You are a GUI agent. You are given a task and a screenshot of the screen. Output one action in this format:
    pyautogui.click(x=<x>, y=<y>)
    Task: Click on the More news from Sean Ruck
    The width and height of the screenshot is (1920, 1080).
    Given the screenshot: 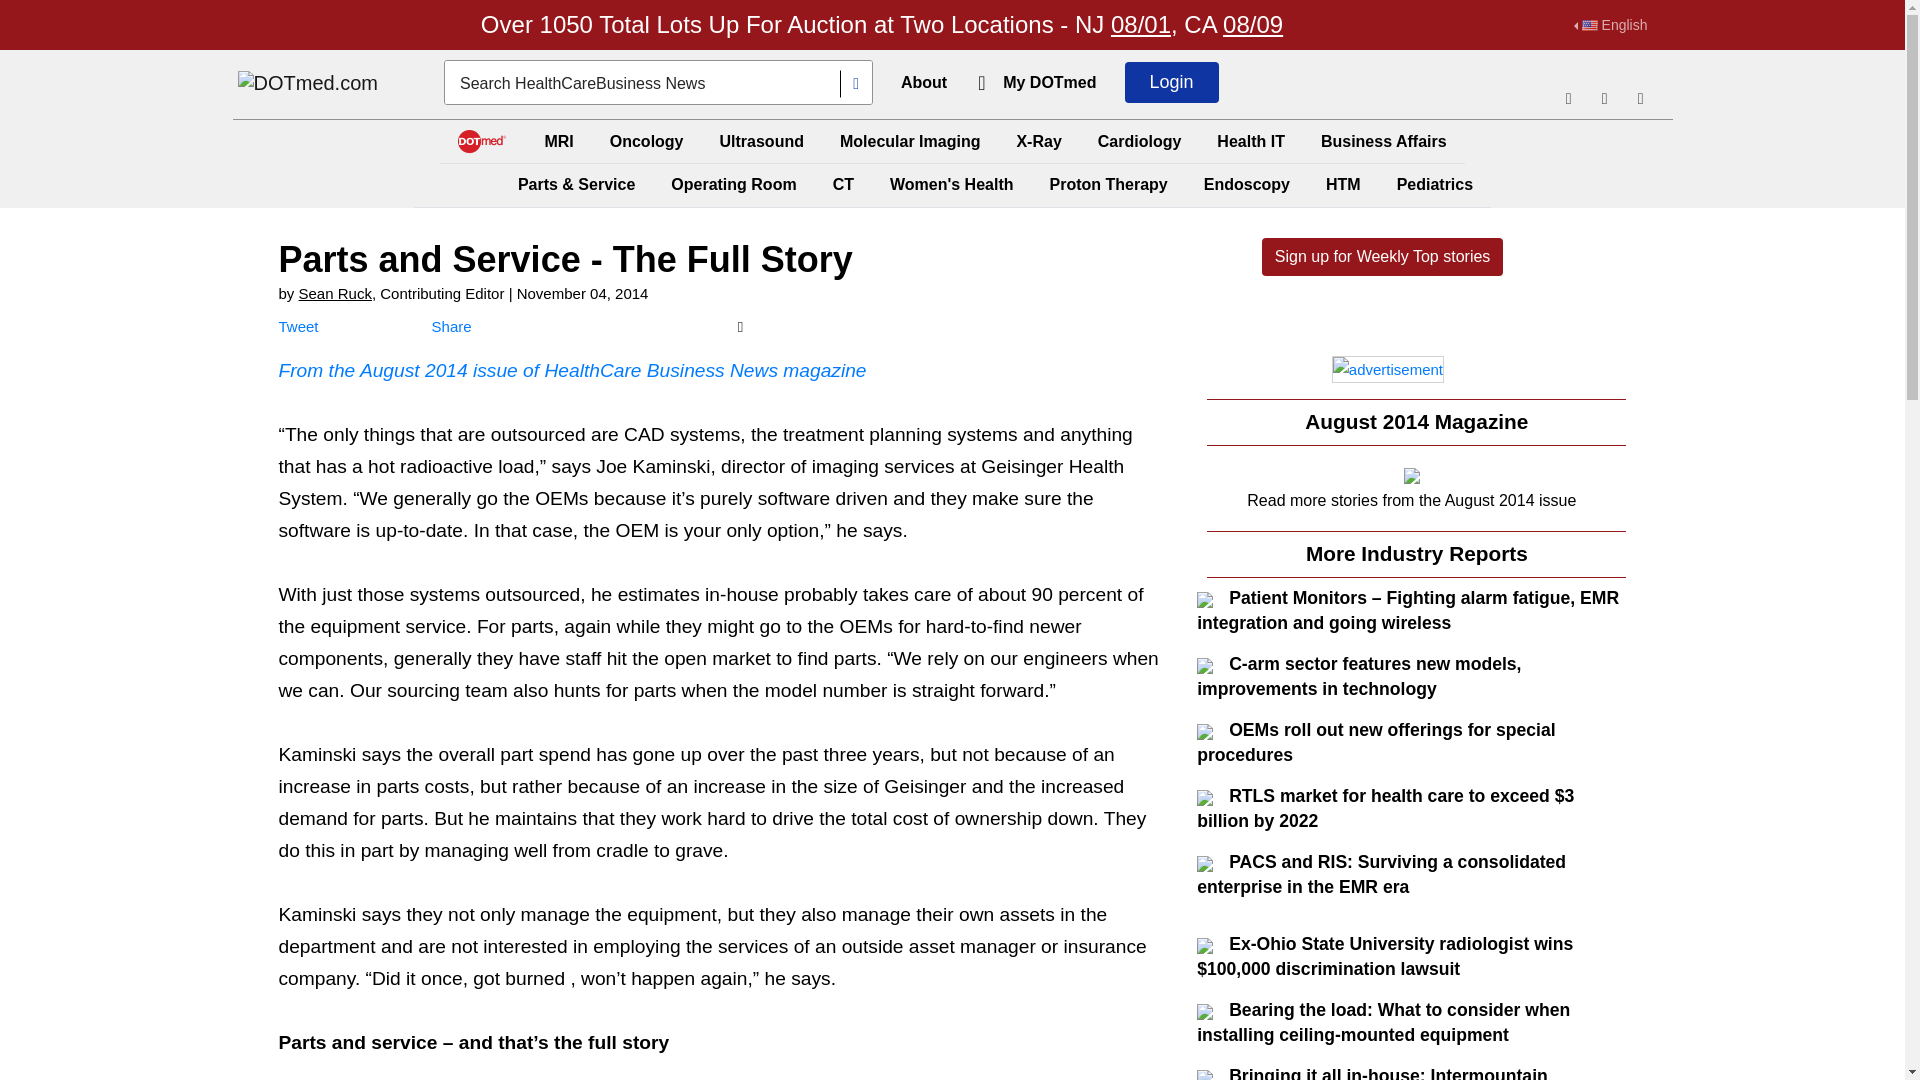 What is the action you would take?
    pyautogui.click(x=336, y=294)
    